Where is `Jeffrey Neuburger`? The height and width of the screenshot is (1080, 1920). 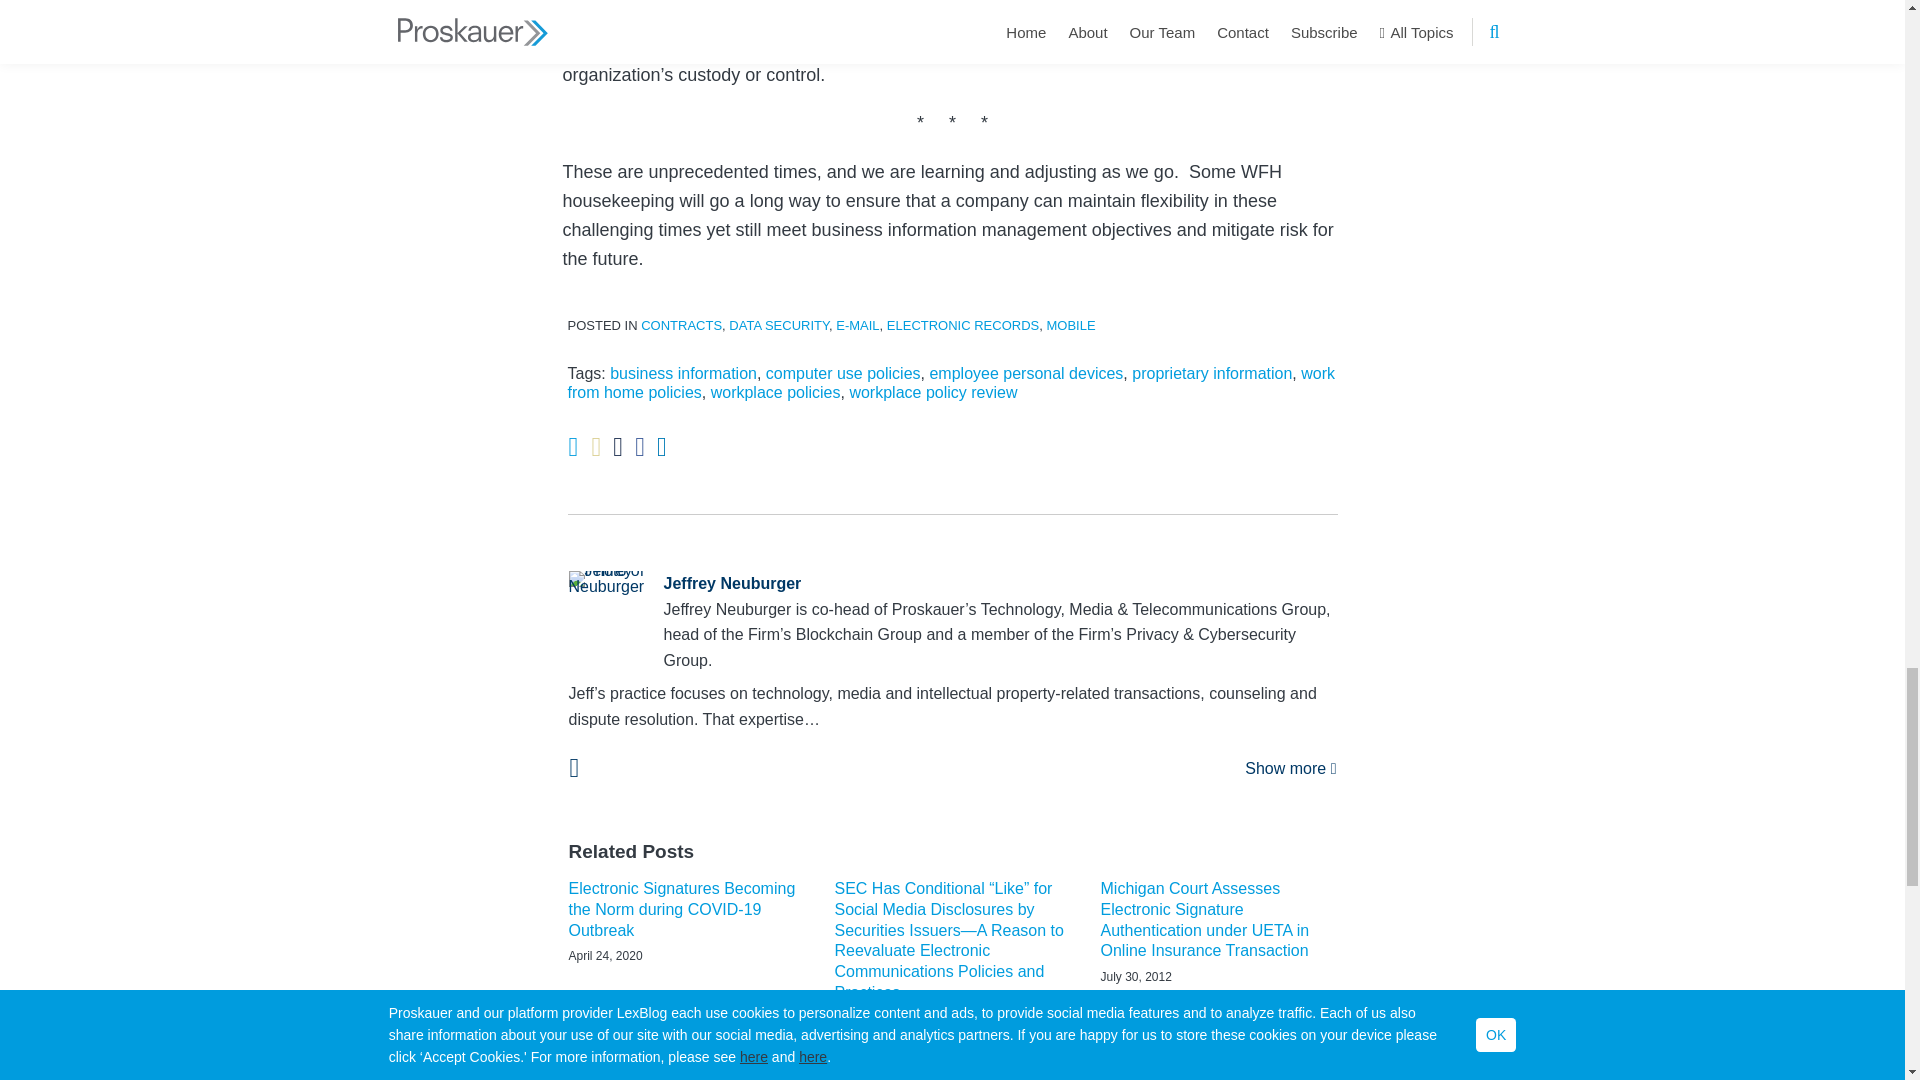
Jeffrey Neuburger is located at coordinates (952, 584).